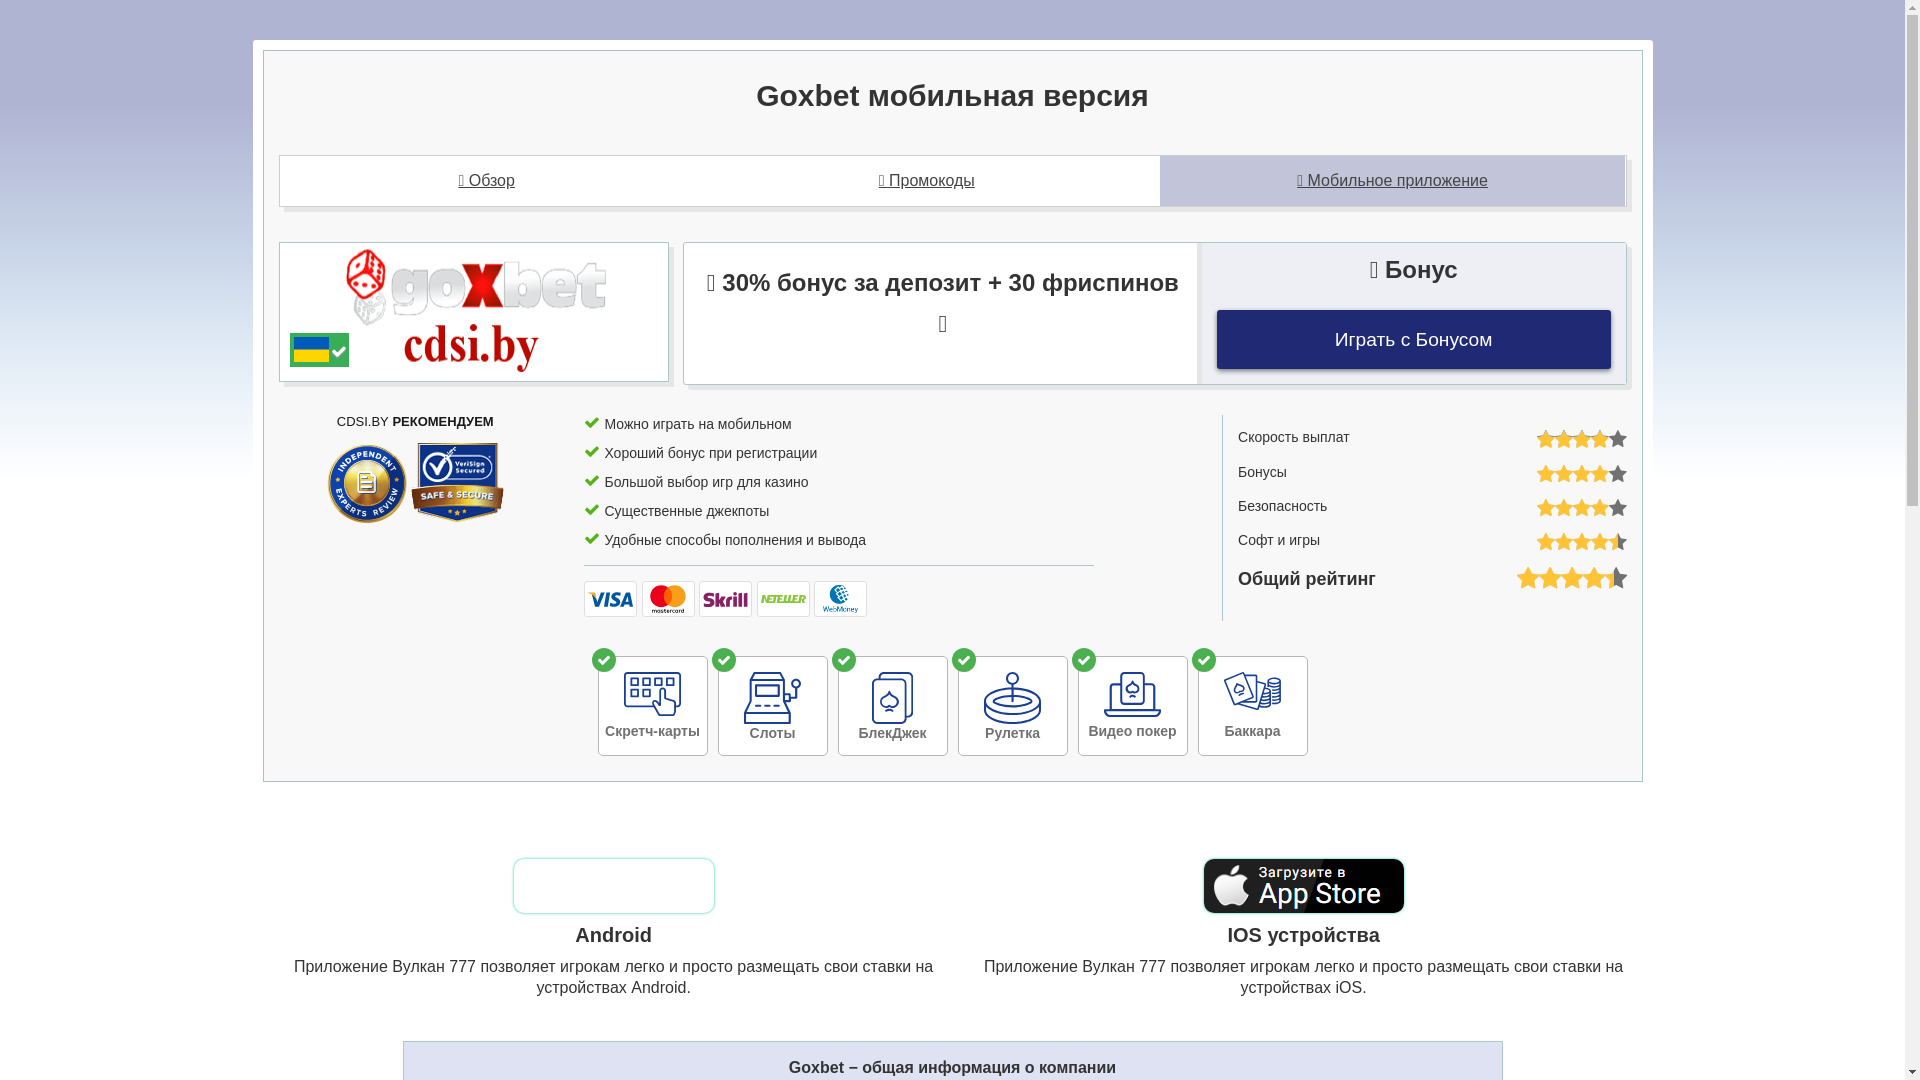 The width and height of the screenshot is (1920, 1080). What do you see at coordinates (784, 599) in the screenshot?
I see `Neteller` at bounding box center [784, 599].